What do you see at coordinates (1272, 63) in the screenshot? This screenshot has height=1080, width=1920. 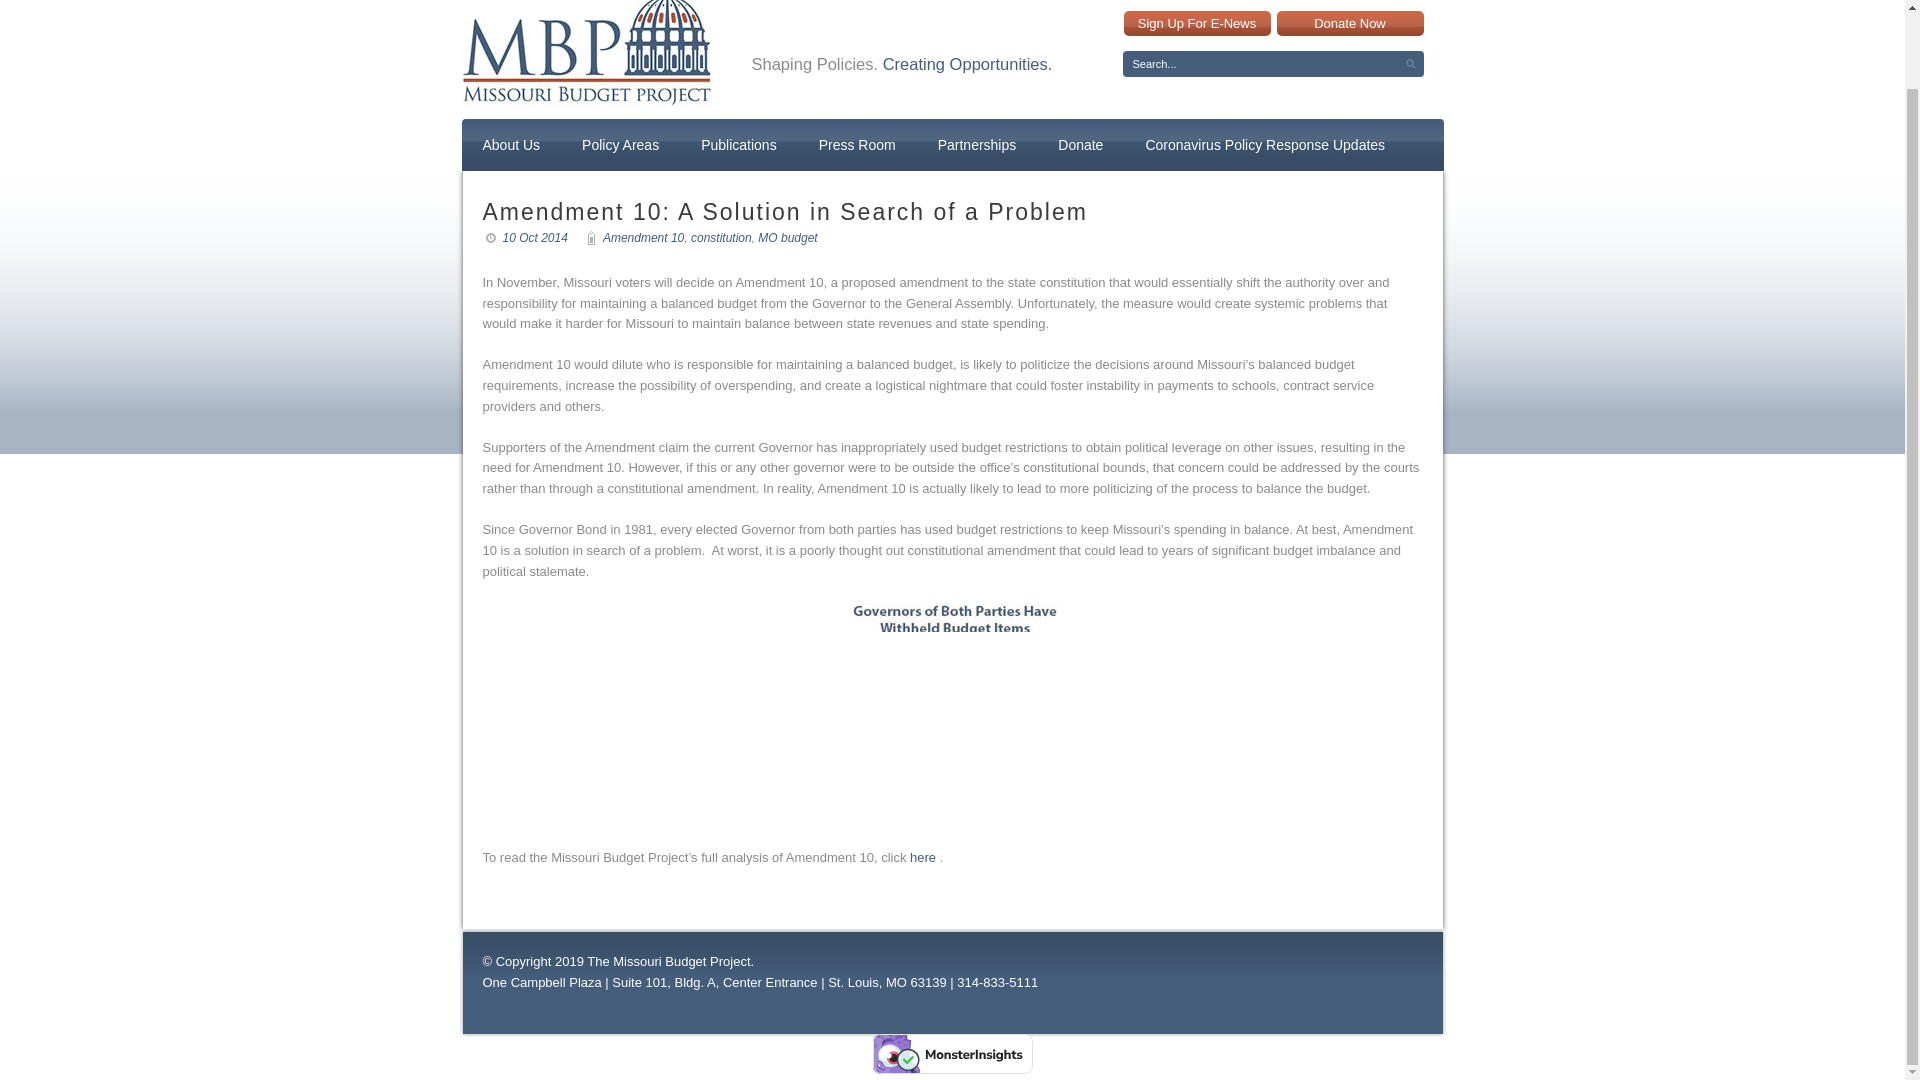 I see `Search...` at bounding box center [1272, 63].